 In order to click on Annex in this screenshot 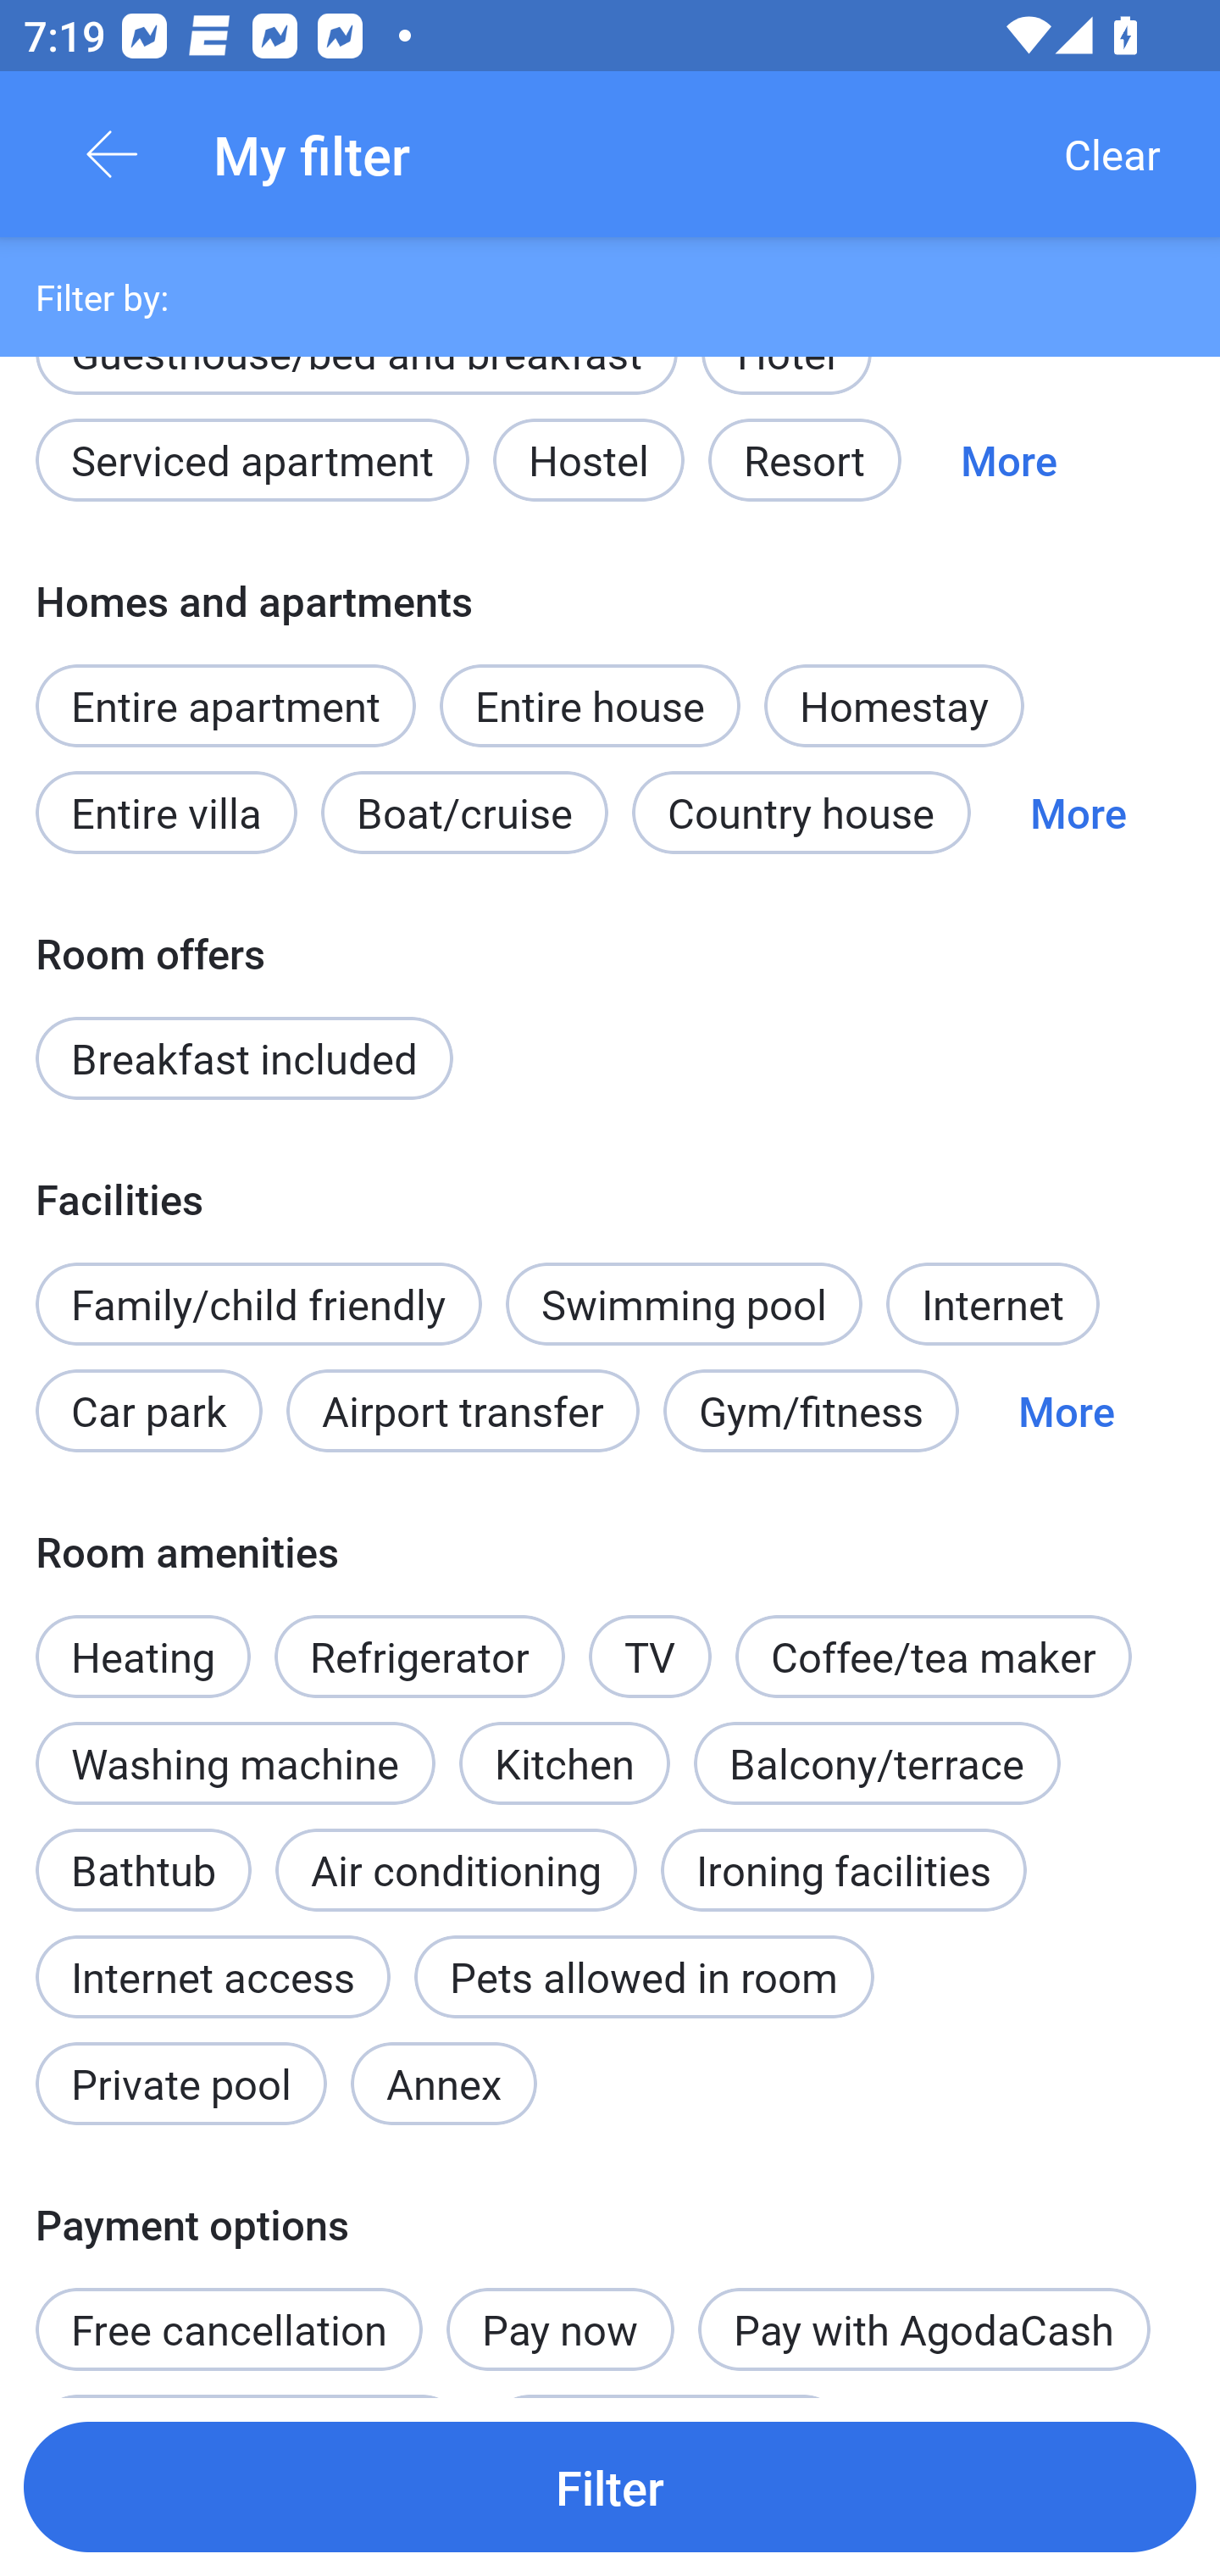, I will do `click(444, 2084)`.